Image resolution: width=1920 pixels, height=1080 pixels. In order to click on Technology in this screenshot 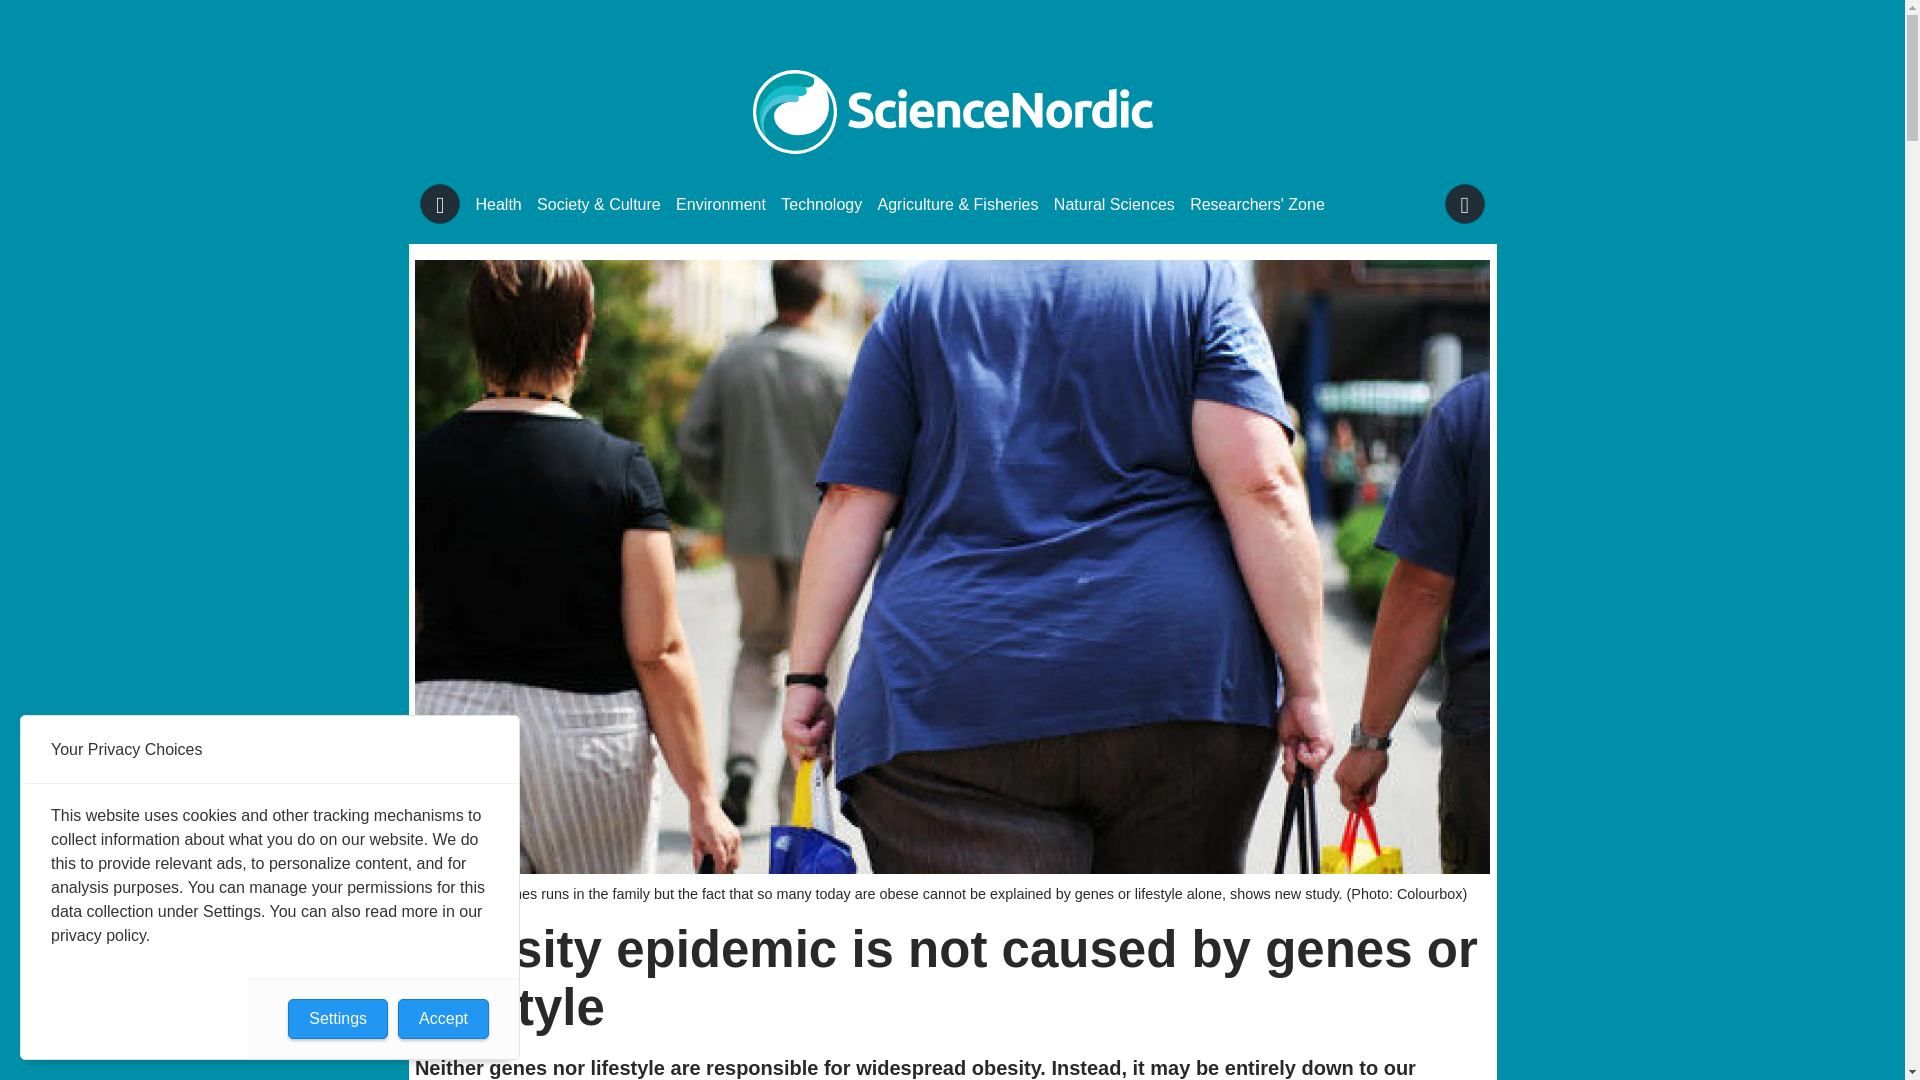, I will do `click(822, 204)`.